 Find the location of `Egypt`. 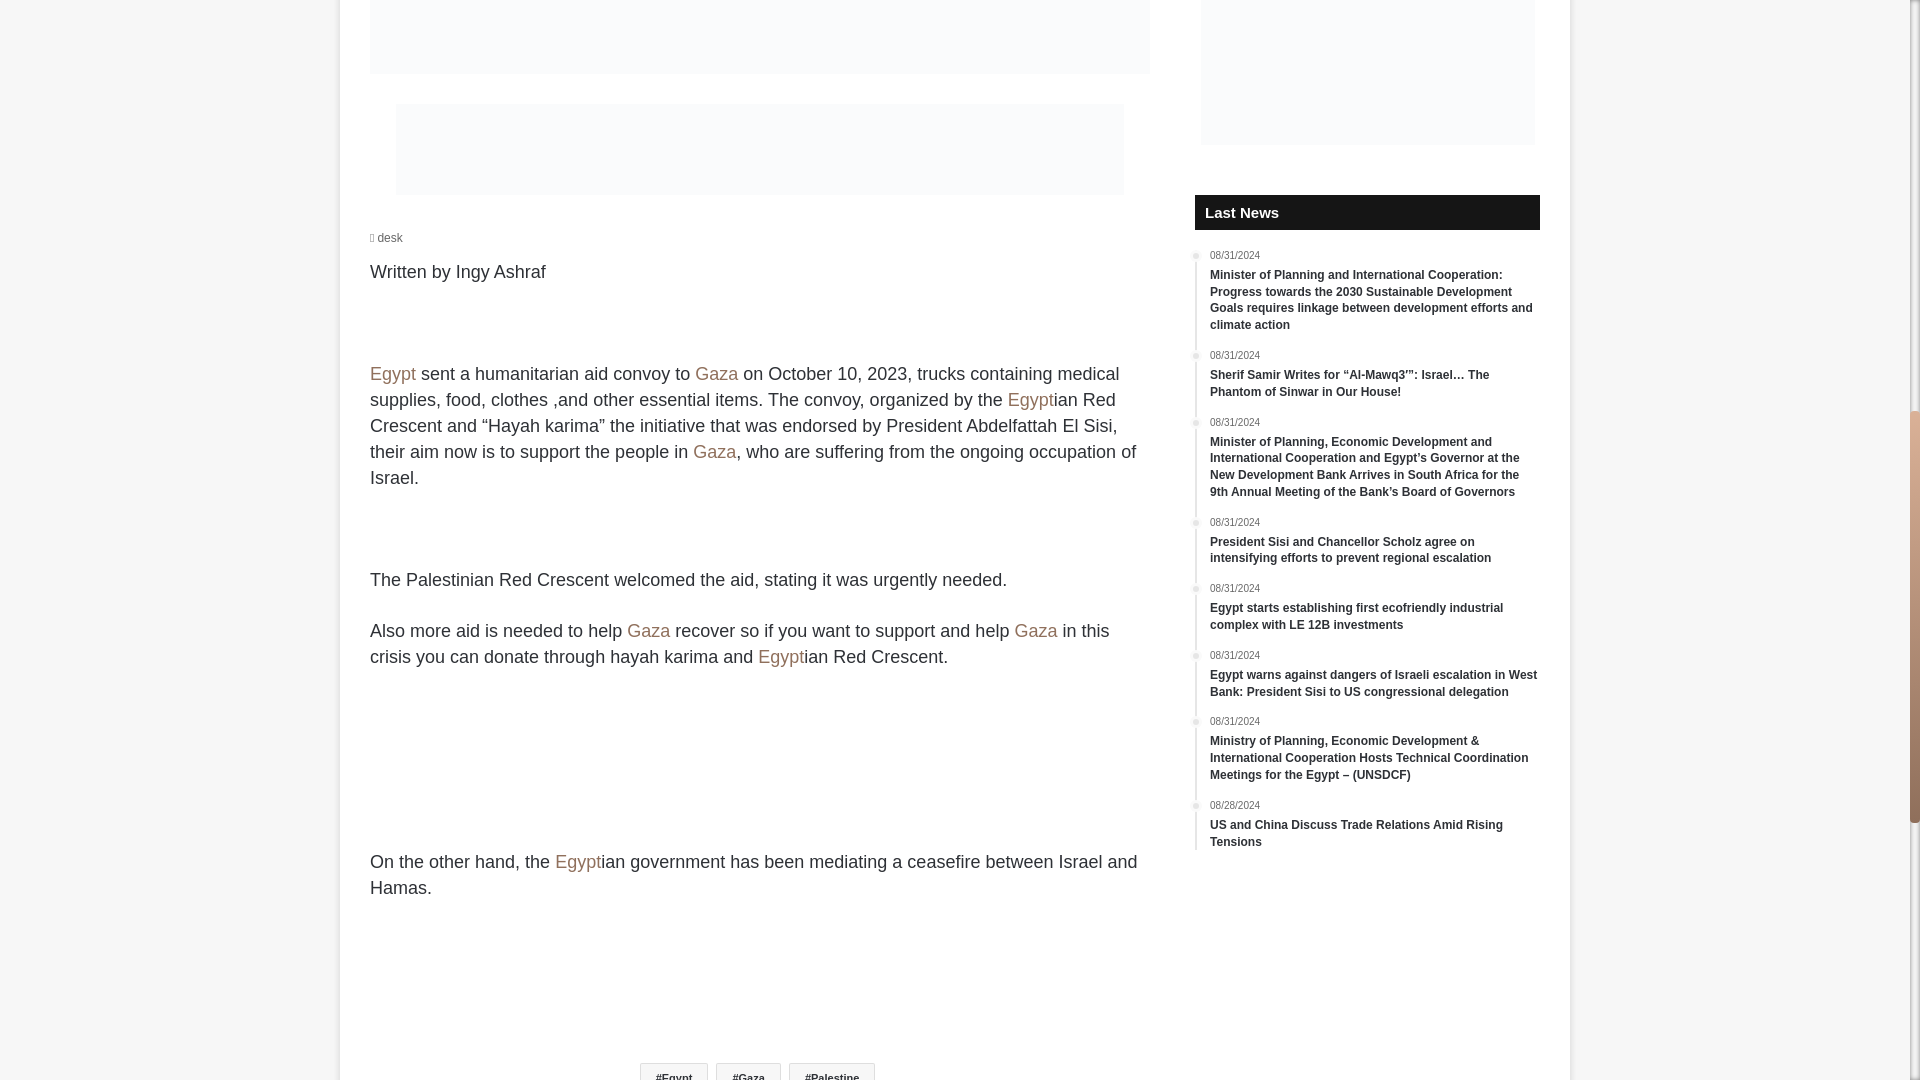

Egypt is located at coordinates (577, 862).